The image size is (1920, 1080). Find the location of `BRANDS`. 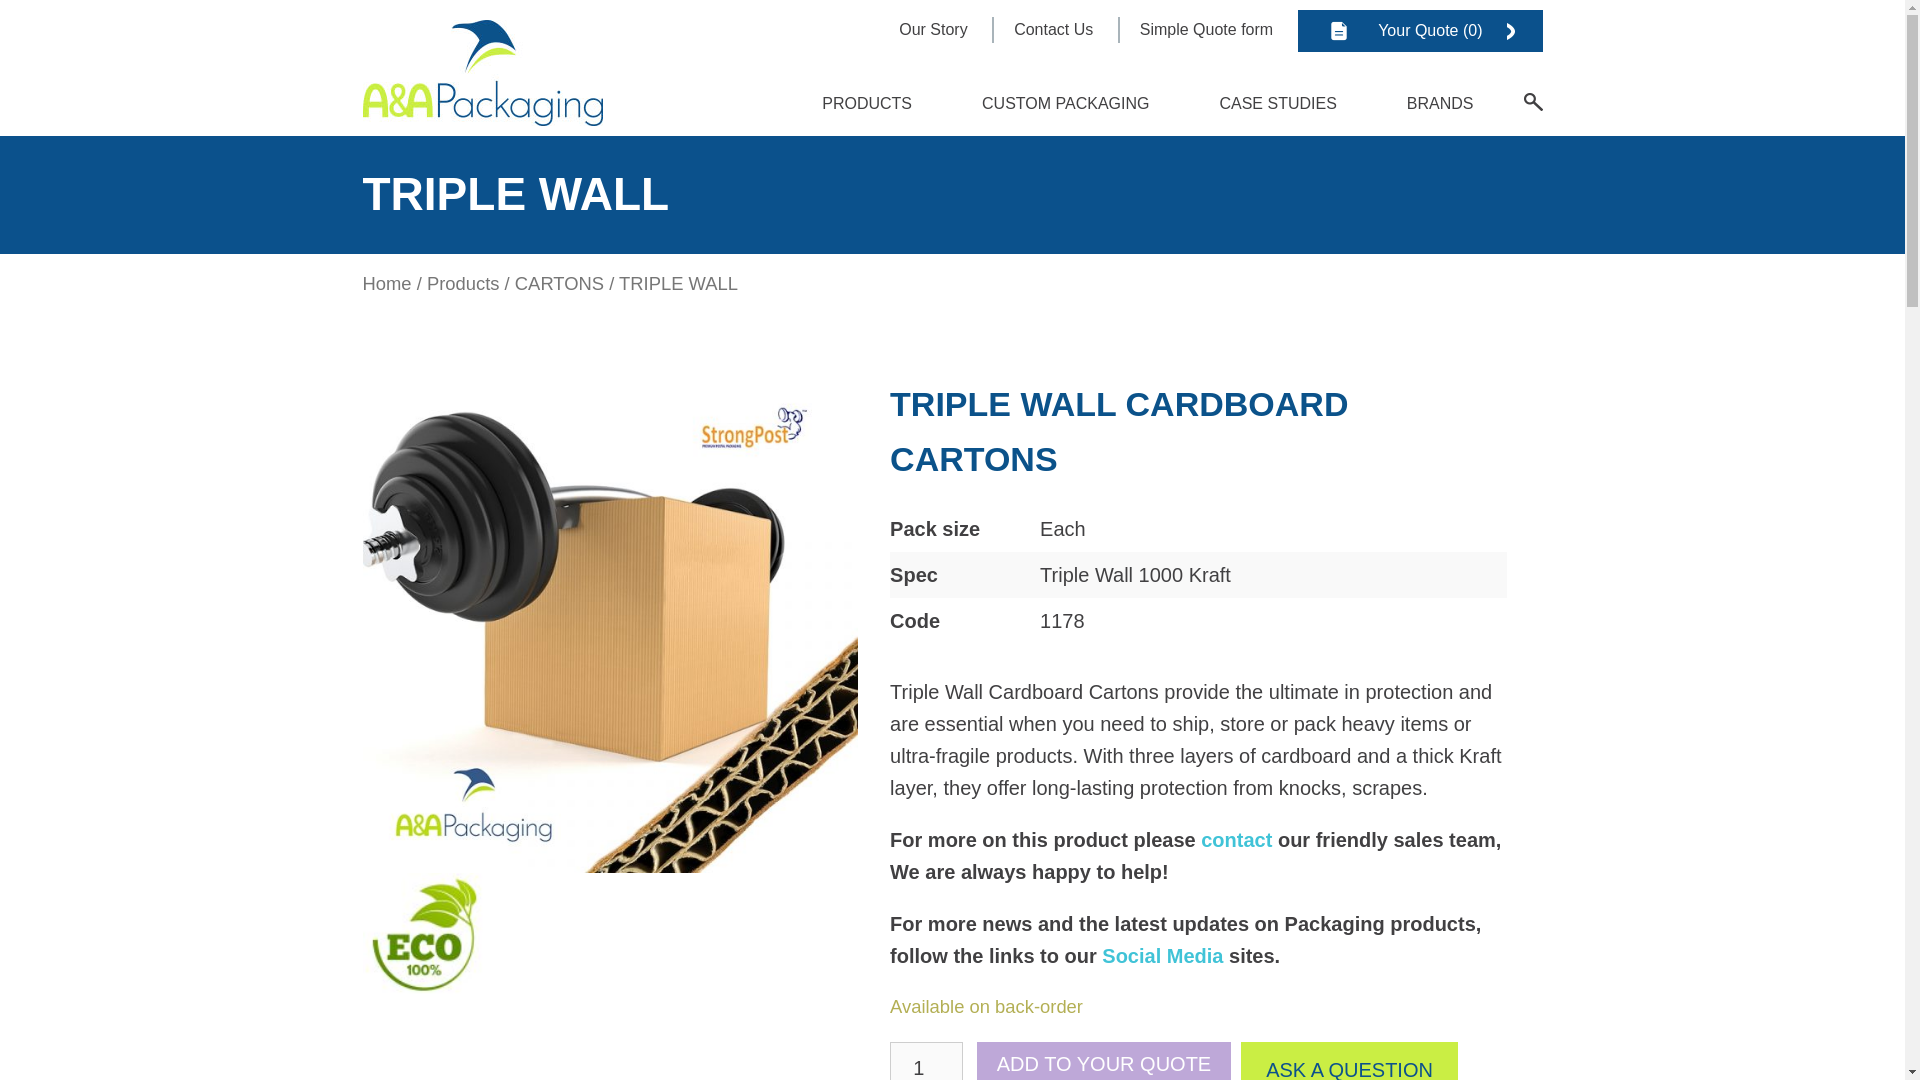

BRANDS is located at coordinates (1440, 104).